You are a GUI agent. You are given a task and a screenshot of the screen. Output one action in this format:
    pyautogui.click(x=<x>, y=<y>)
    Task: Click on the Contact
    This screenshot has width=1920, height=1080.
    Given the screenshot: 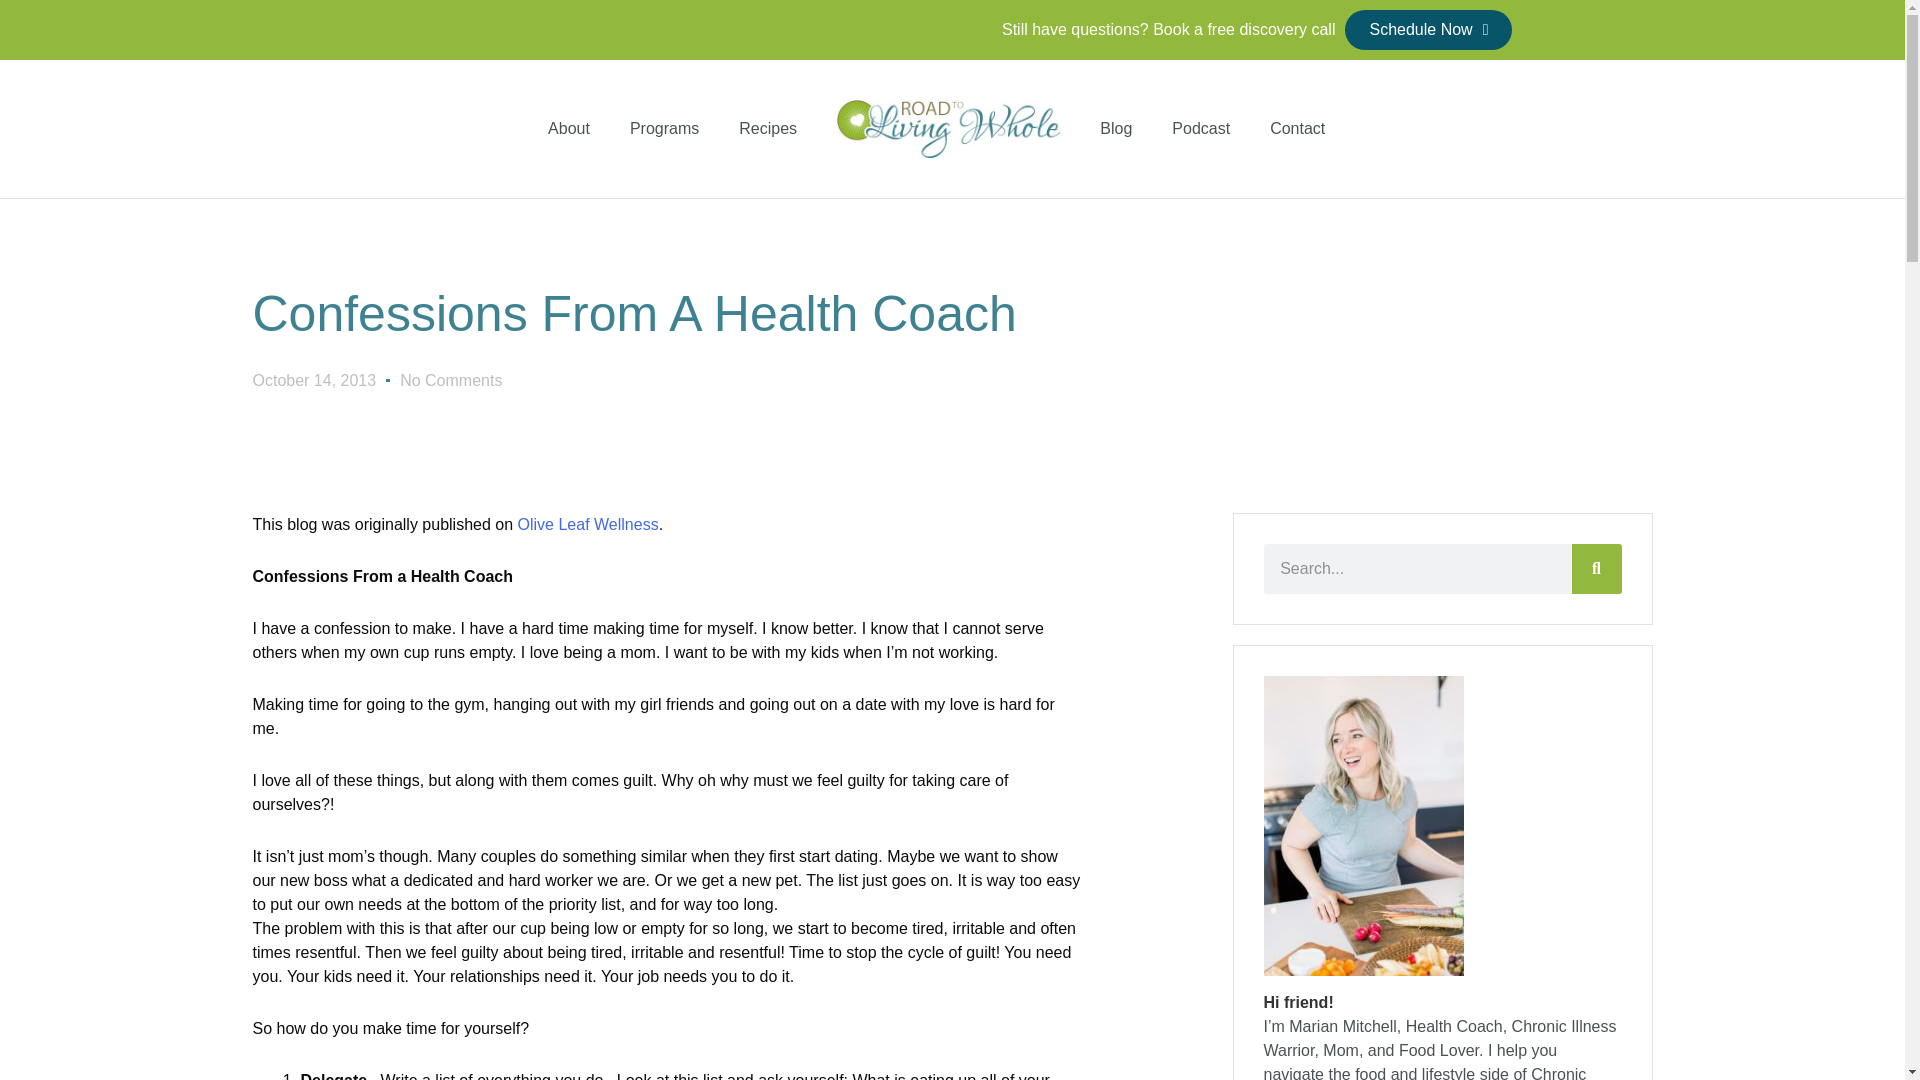 What is the action you would take?
    pyautogui.click(x=1297, y=128)
    